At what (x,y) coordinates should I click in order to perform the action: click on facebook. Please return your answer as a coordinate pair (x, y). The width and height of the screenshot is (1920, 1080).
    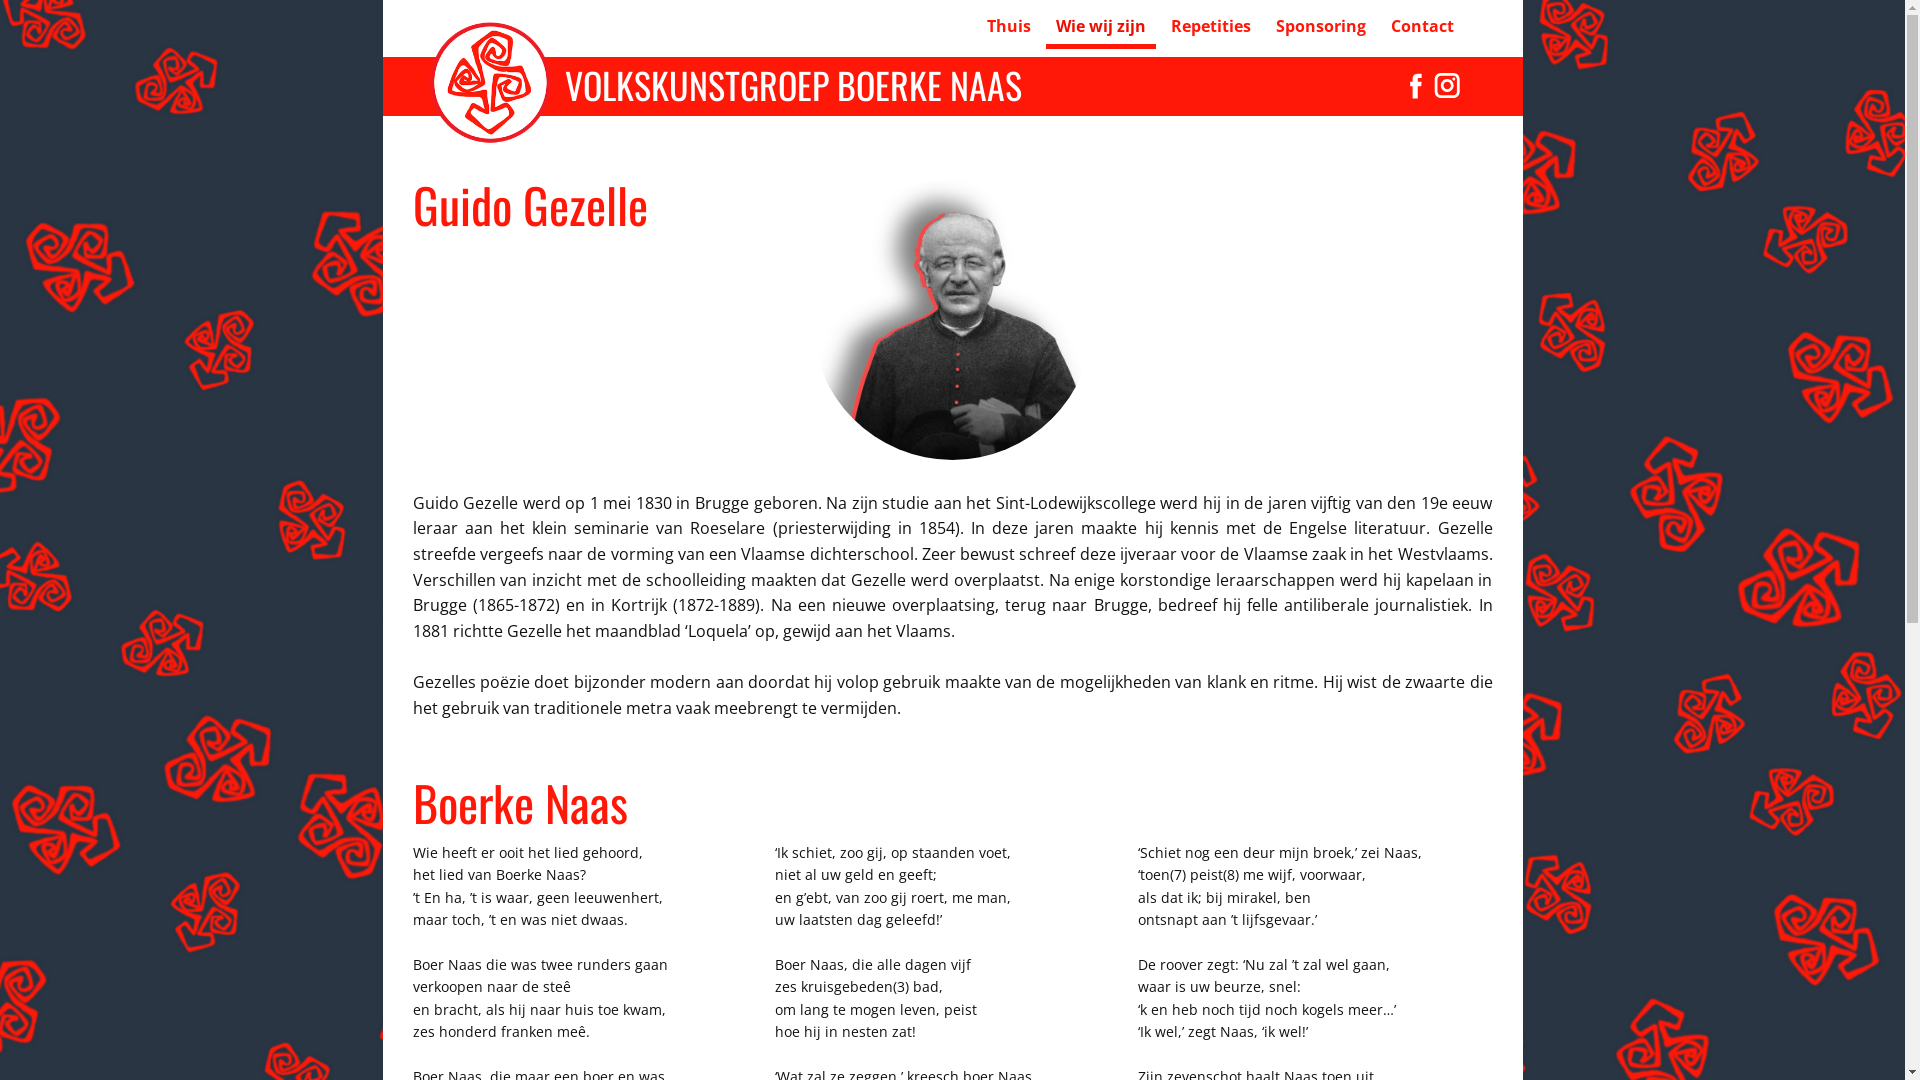
    Looking at the image, I should click on (1416, 86).